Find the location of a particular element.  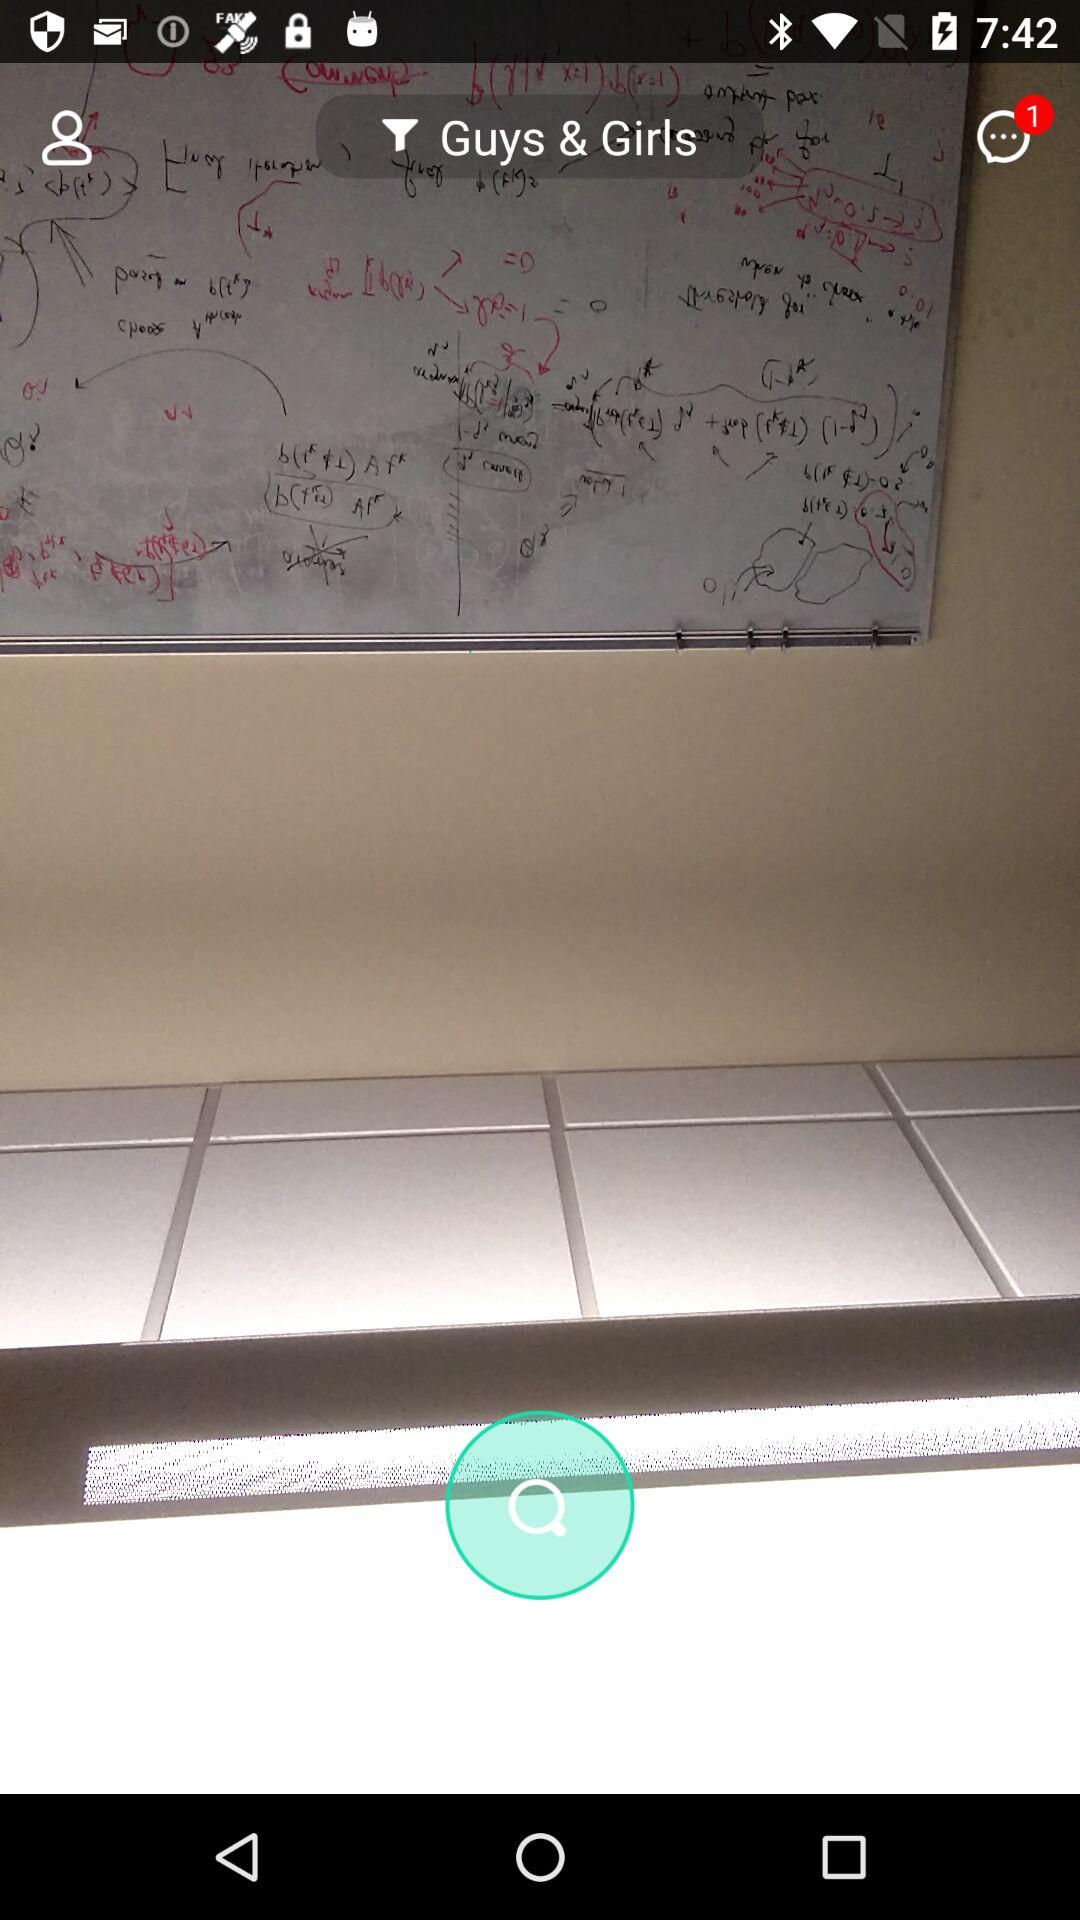

choose item below the guys & girls icon is located at coordinates (540, 1504).